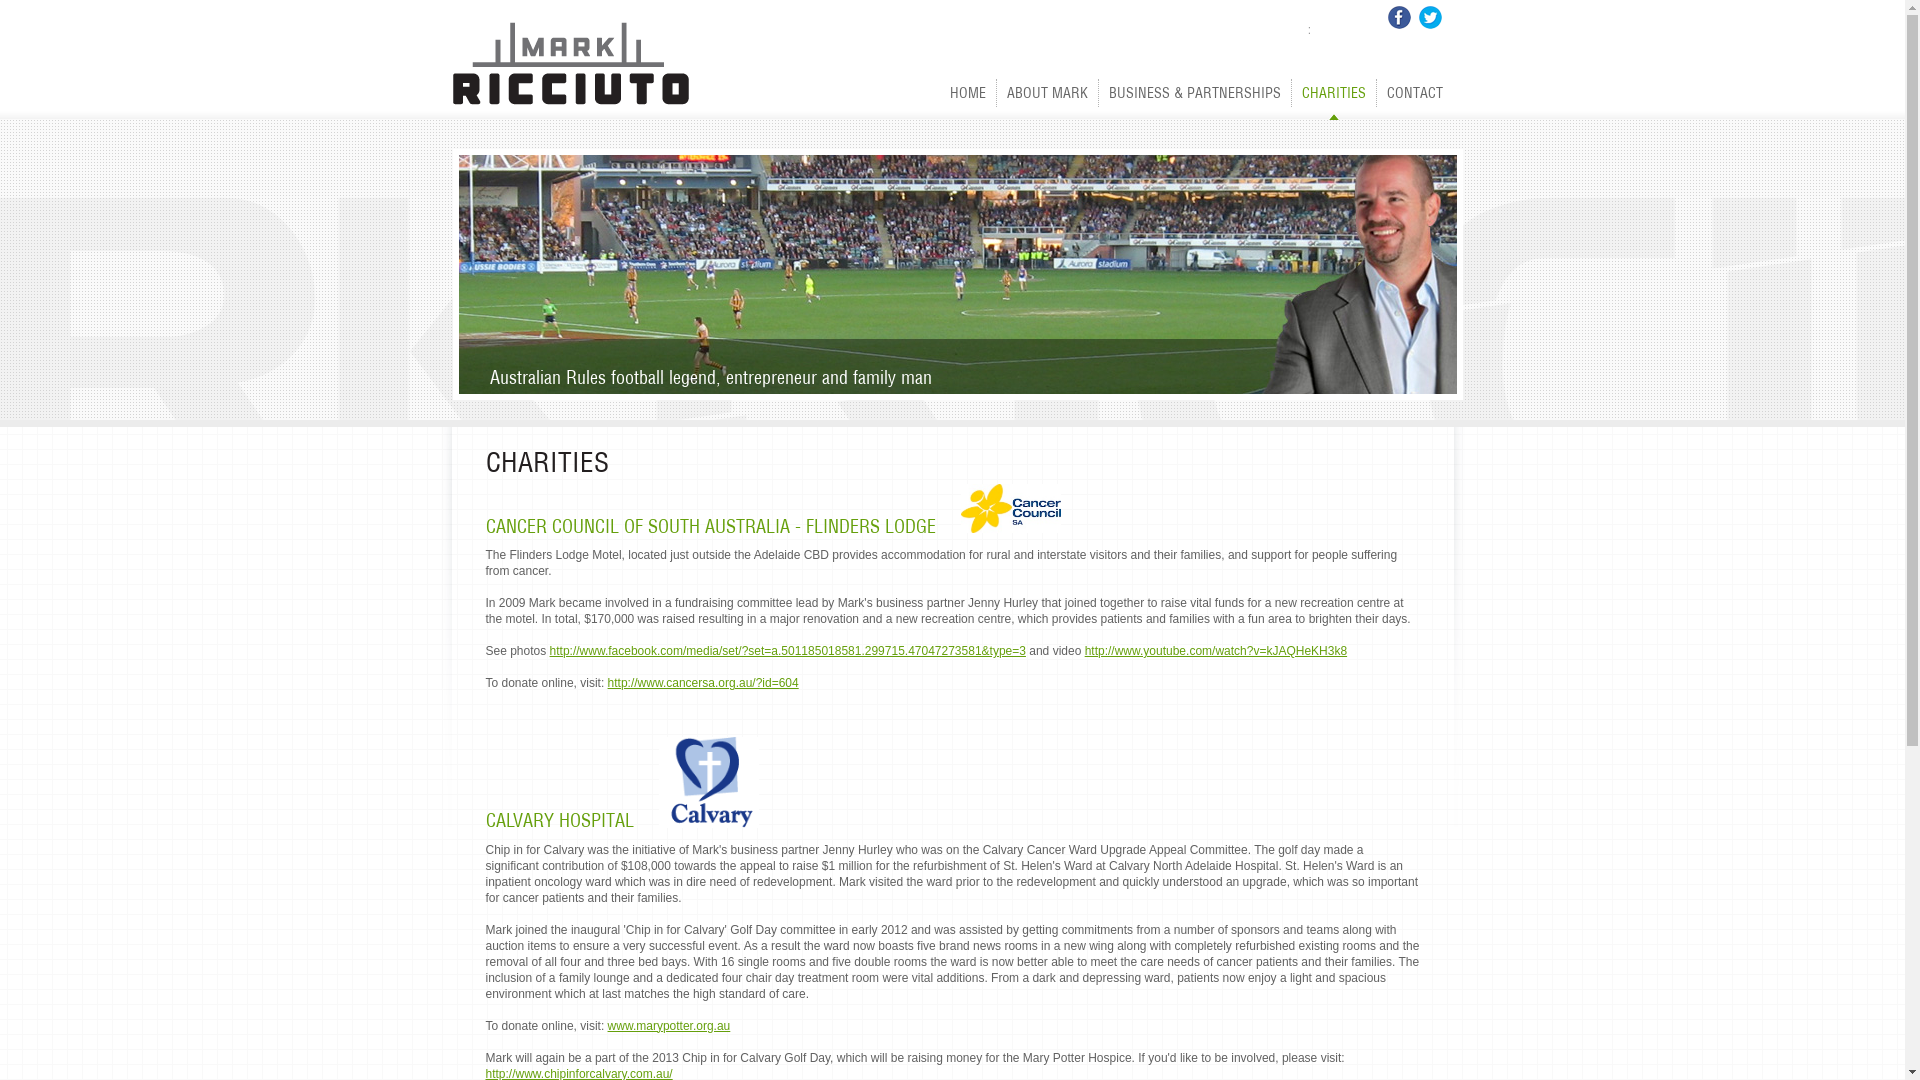 Image resolution: width=1920 pixels, height=1080 pixels. I want to click on http://www.cancersa.org.au/?id=604, so click(704, 683).